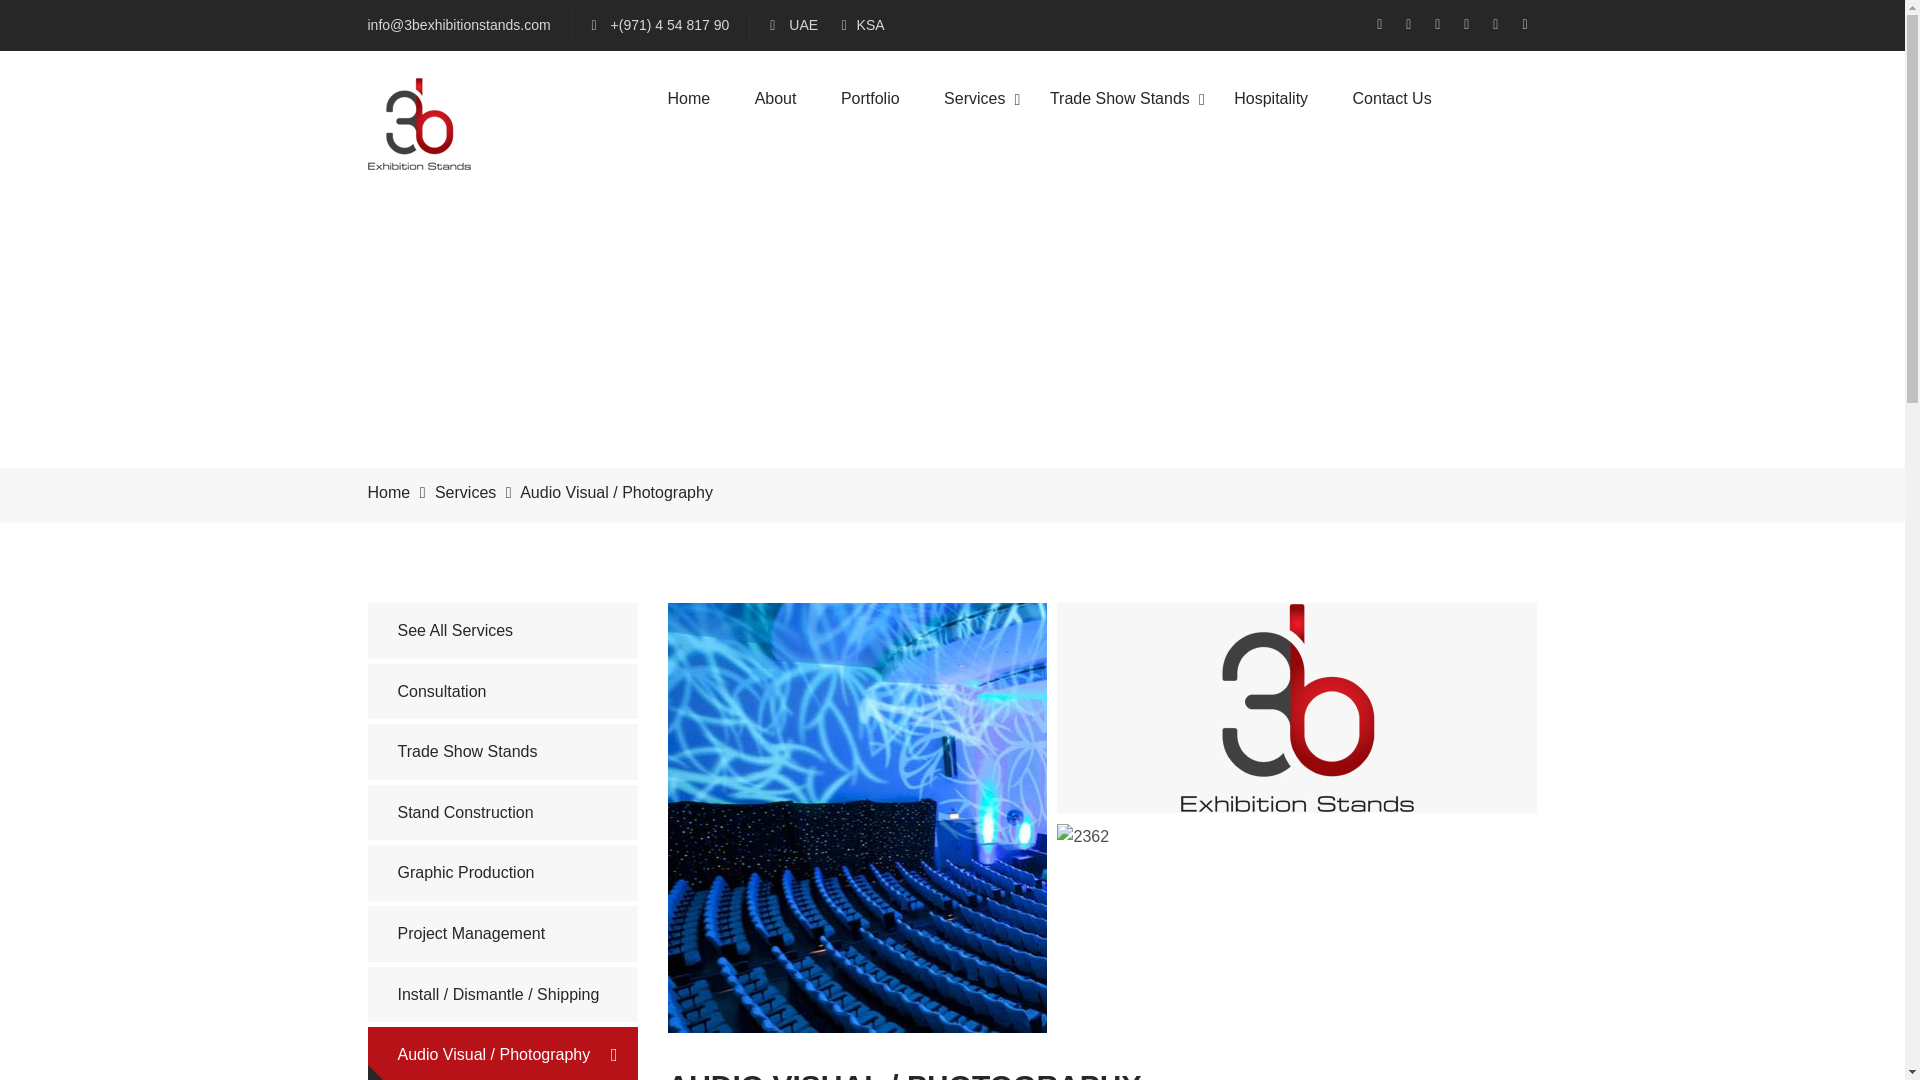 This screenshot has width=1920, height=1080. I want to click on Custom Displays, so click(1238, 242).